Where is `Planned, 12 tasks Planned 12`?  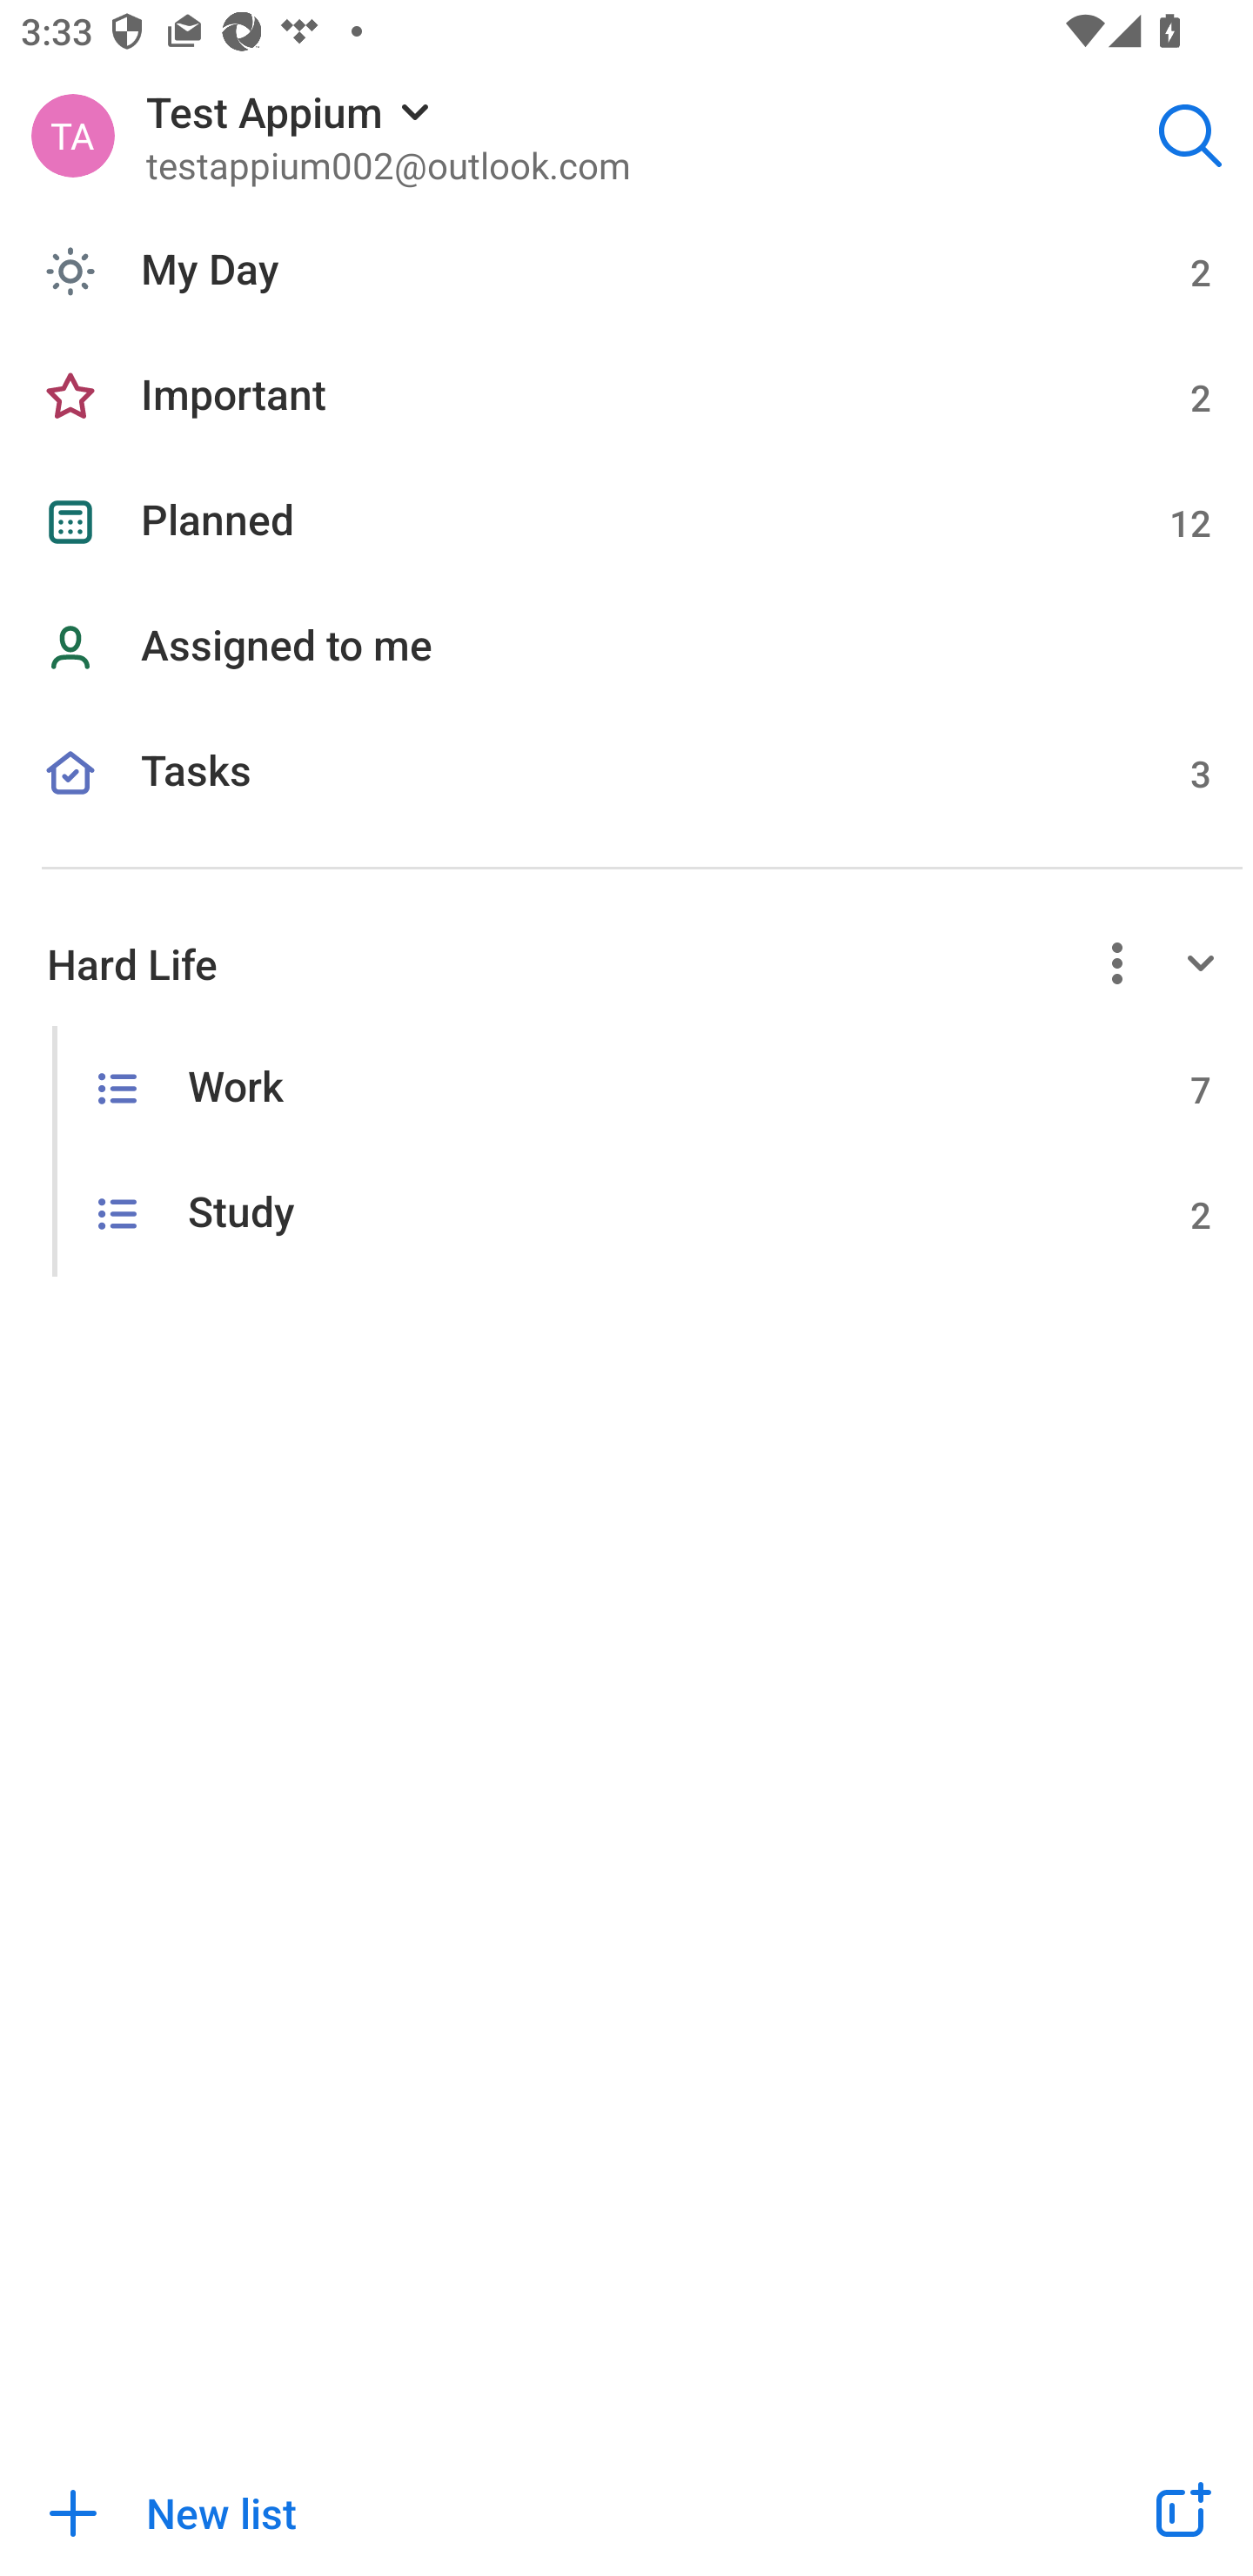
Planned, 12 tasks Planned 12 is located at coordinates (626, 520).